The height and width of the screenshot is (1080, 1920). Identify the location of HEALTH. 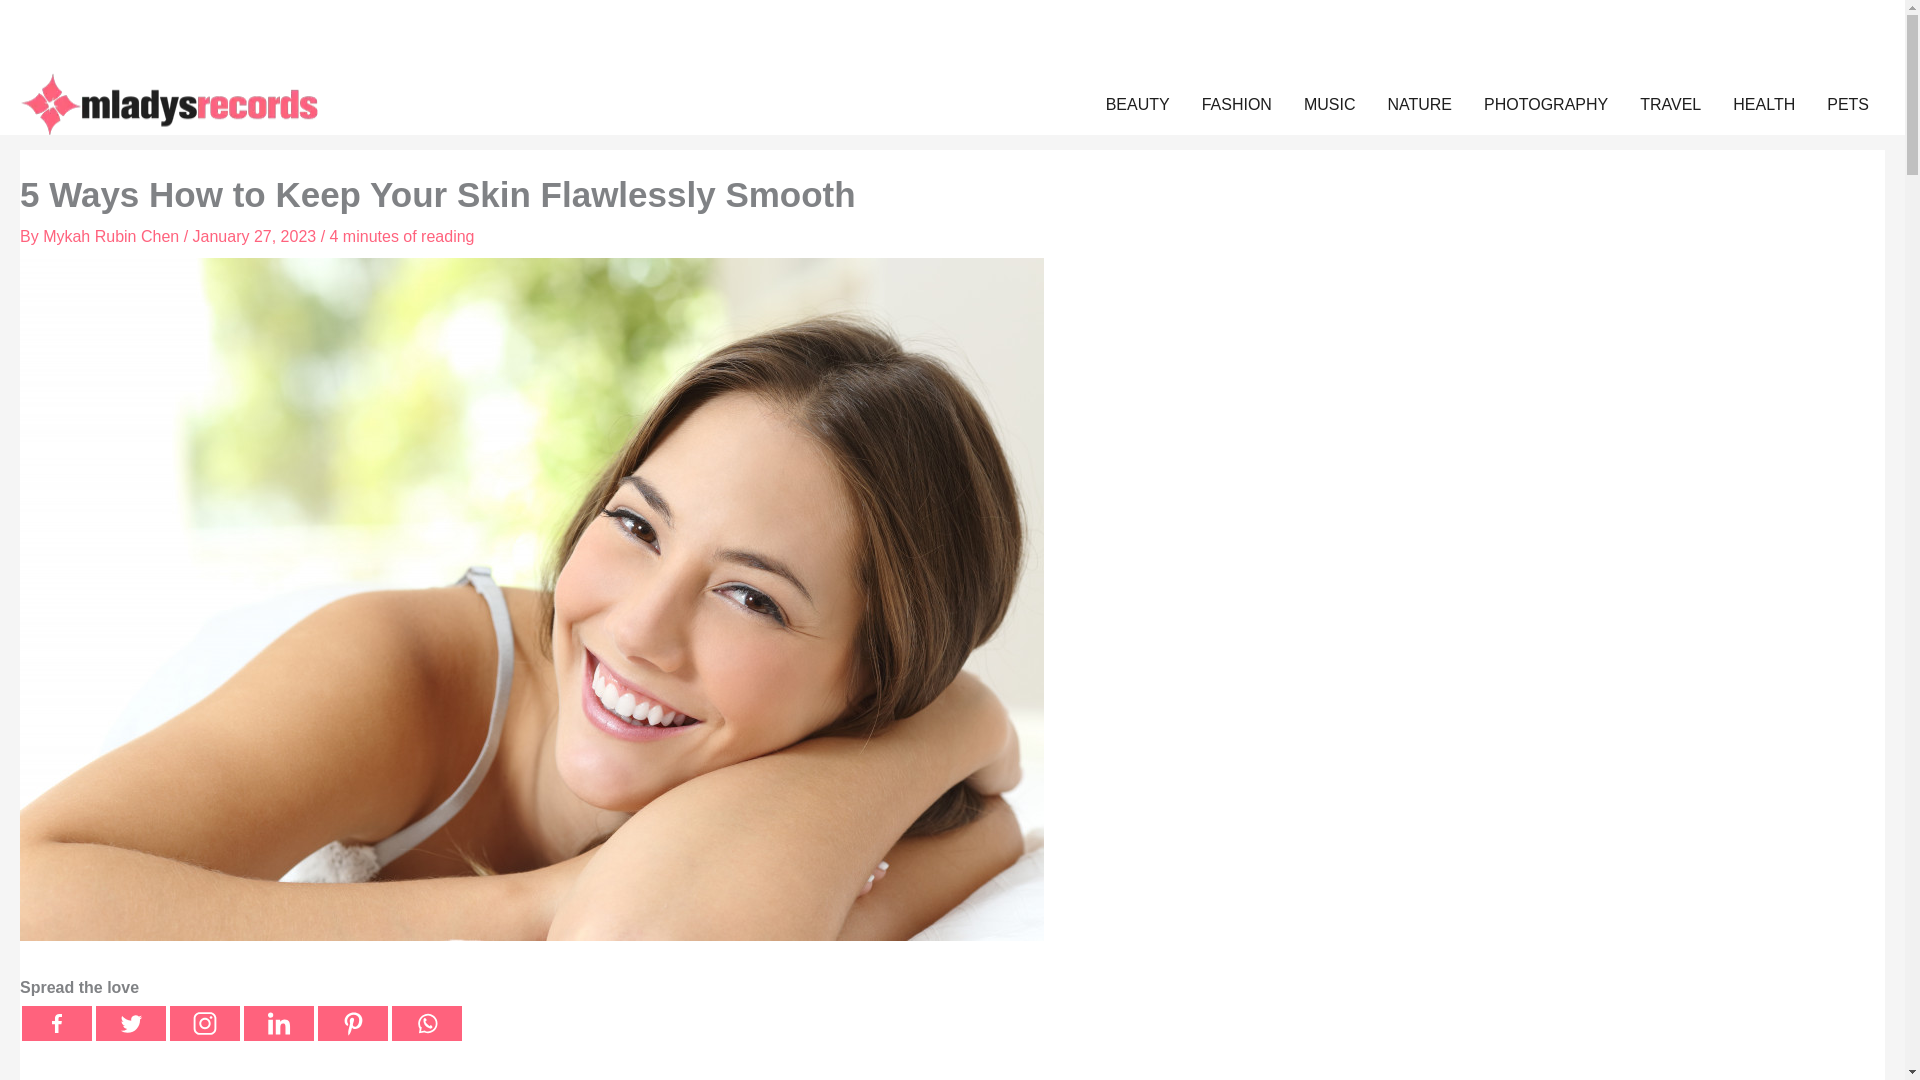
(1763, 104).